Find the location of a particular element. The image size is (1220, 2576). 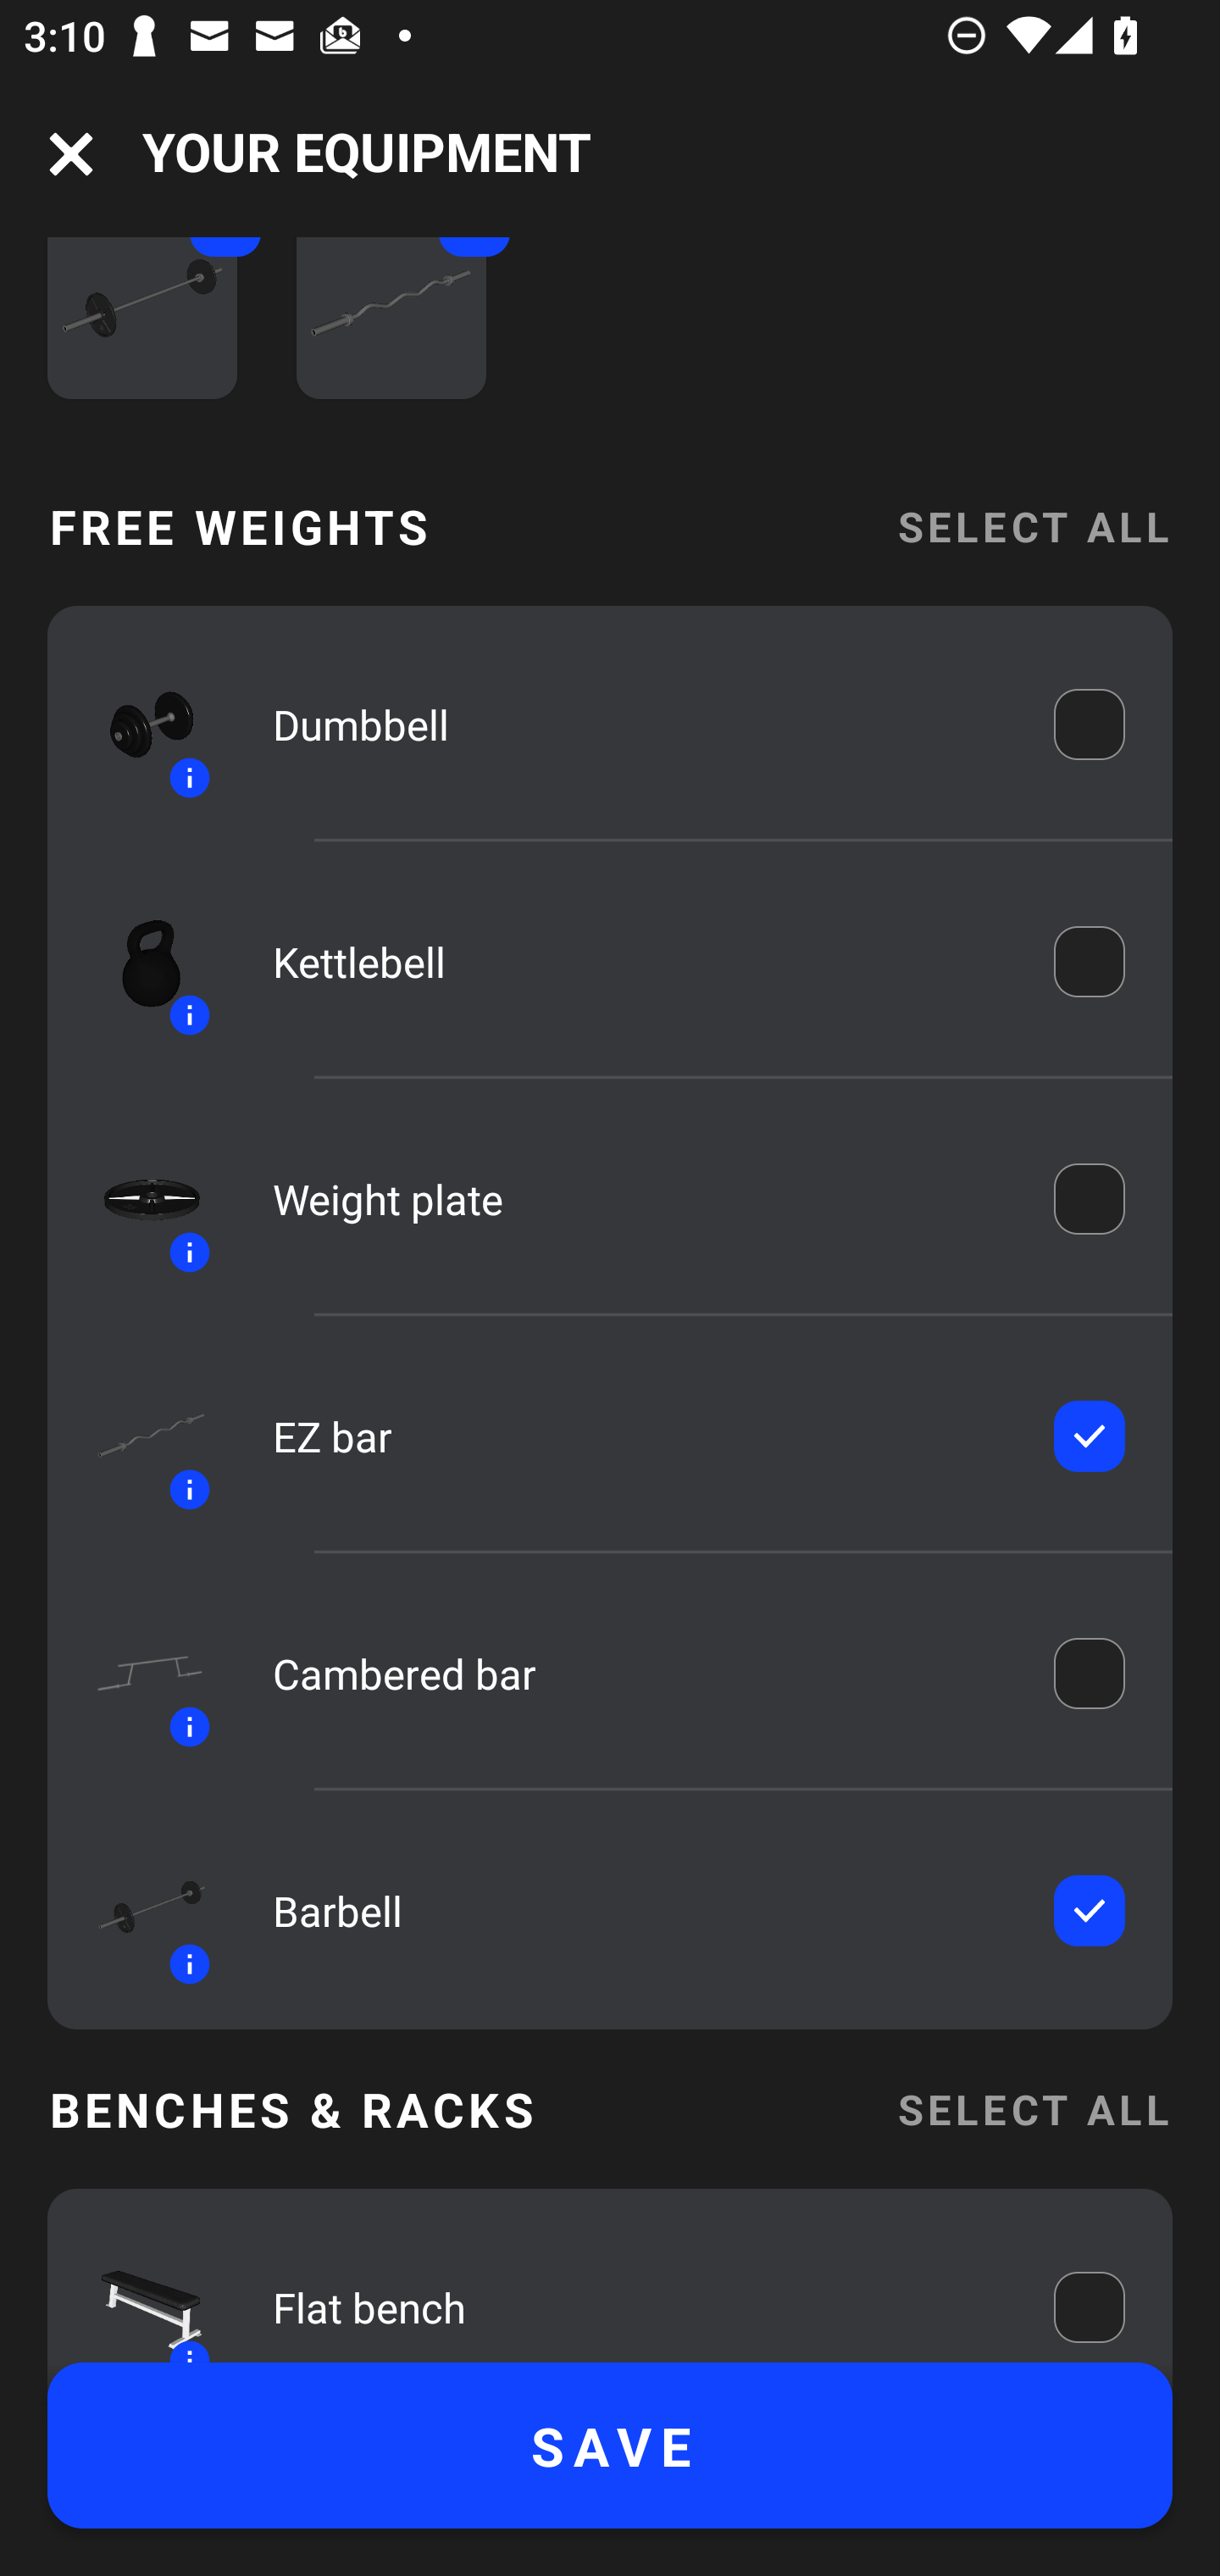

Cambered bar is located at coordinates (640, 1673).